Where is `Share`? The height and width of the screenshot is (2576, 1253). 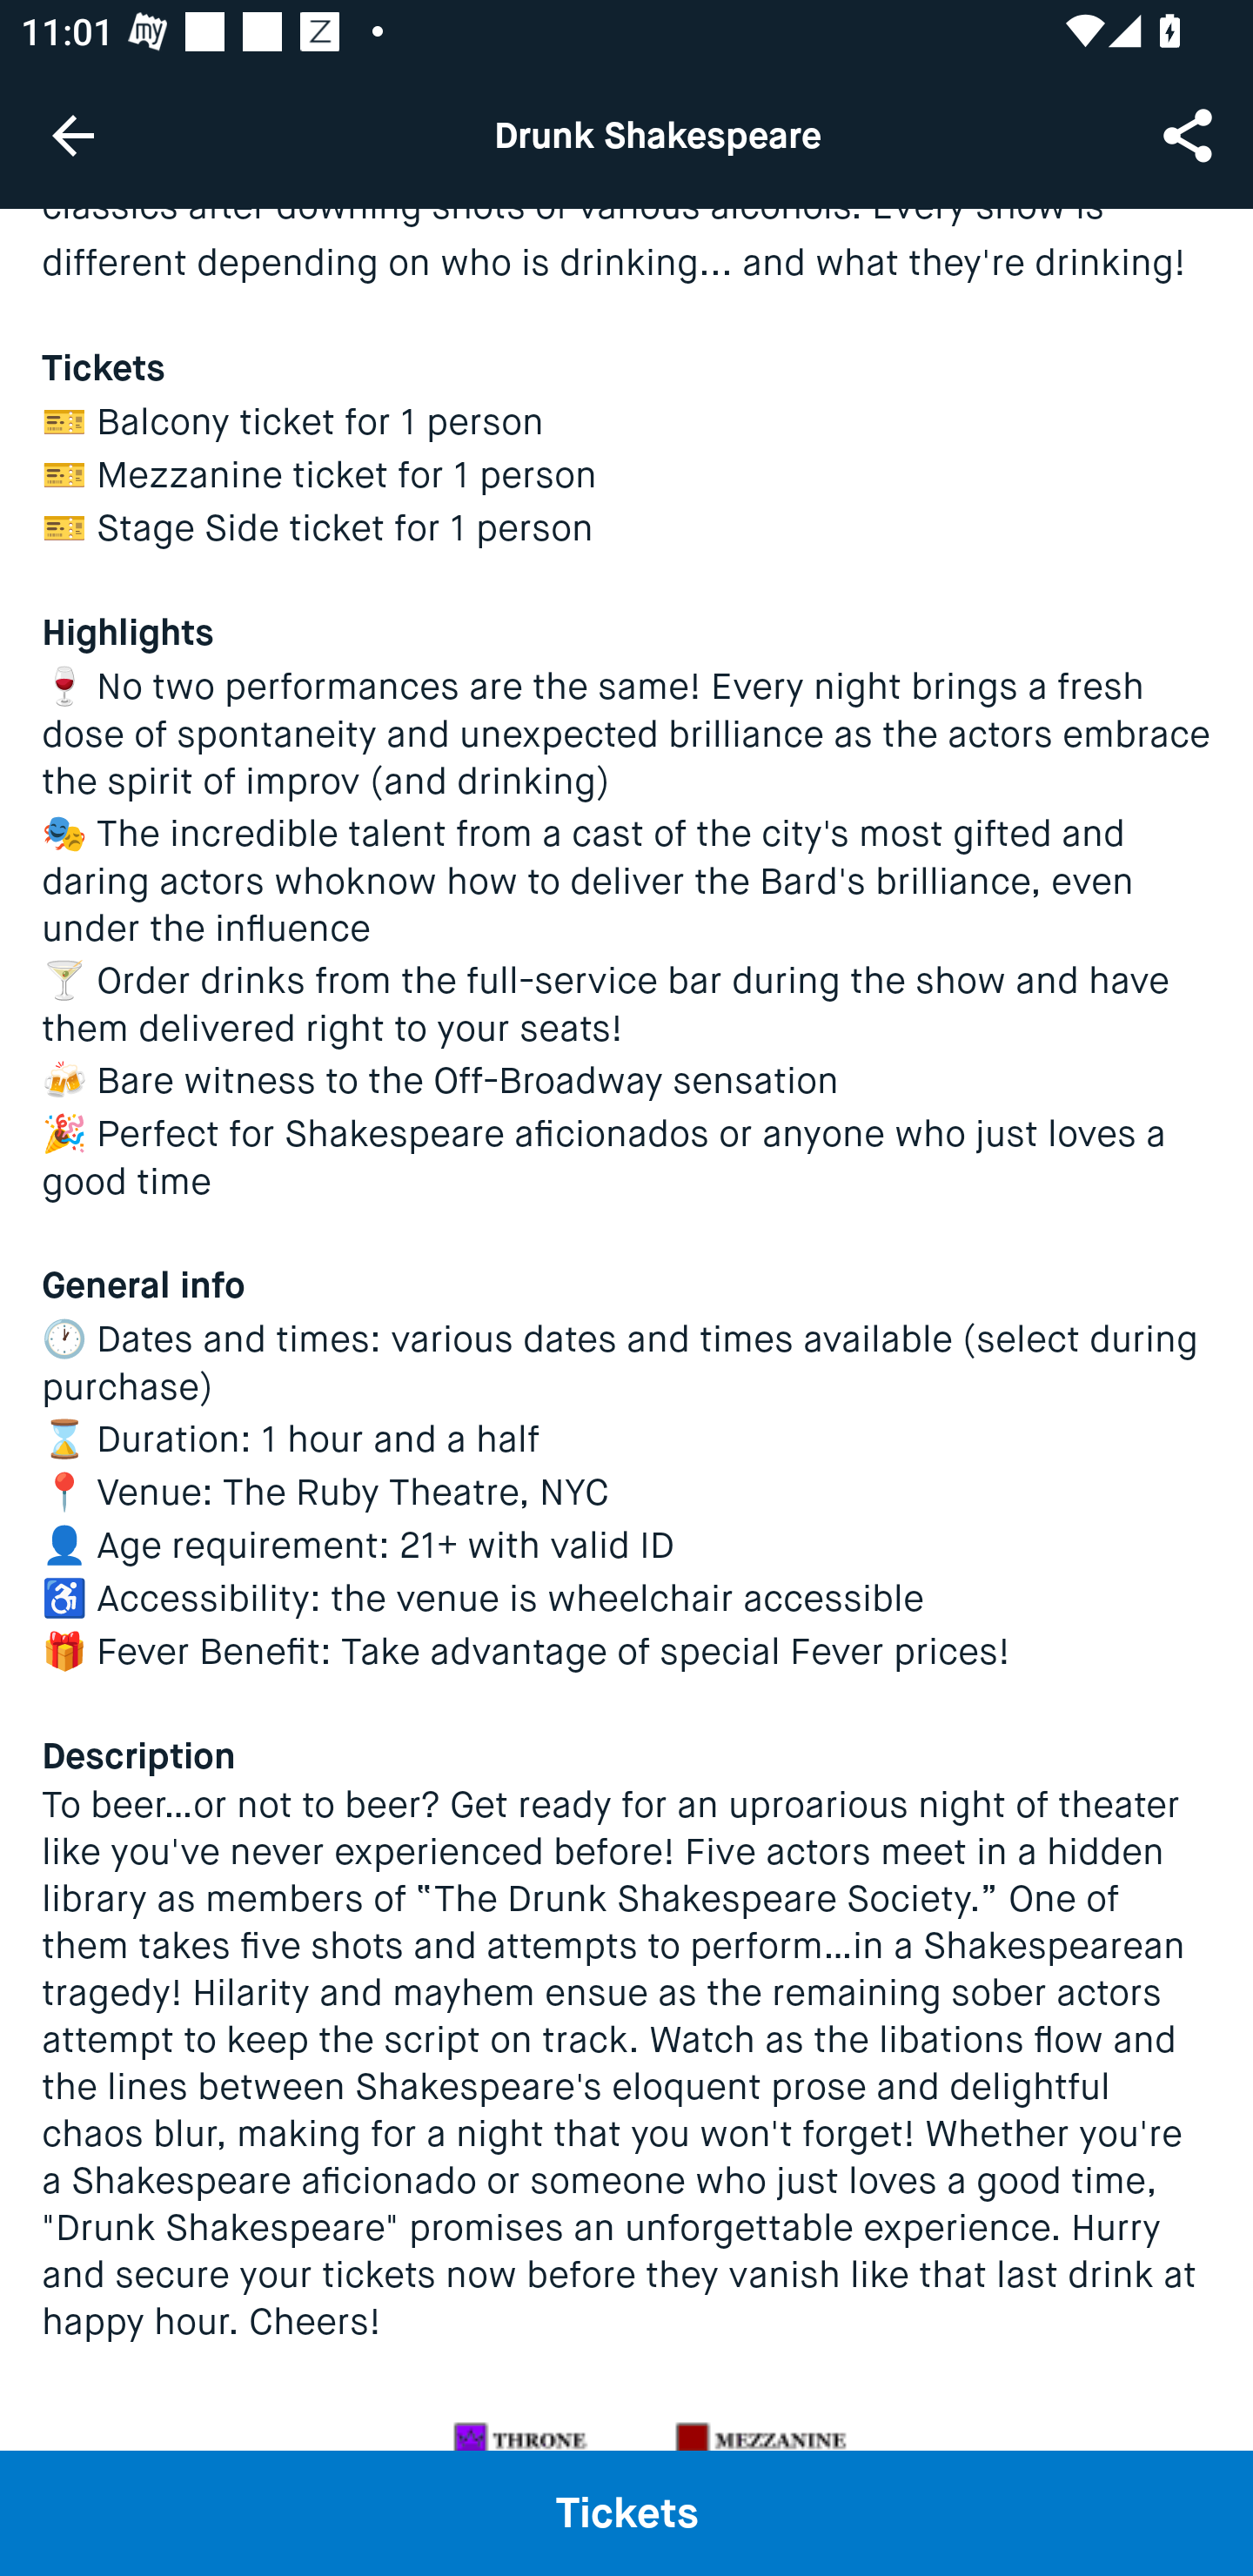
Share is located at coordinates (1190, 134).